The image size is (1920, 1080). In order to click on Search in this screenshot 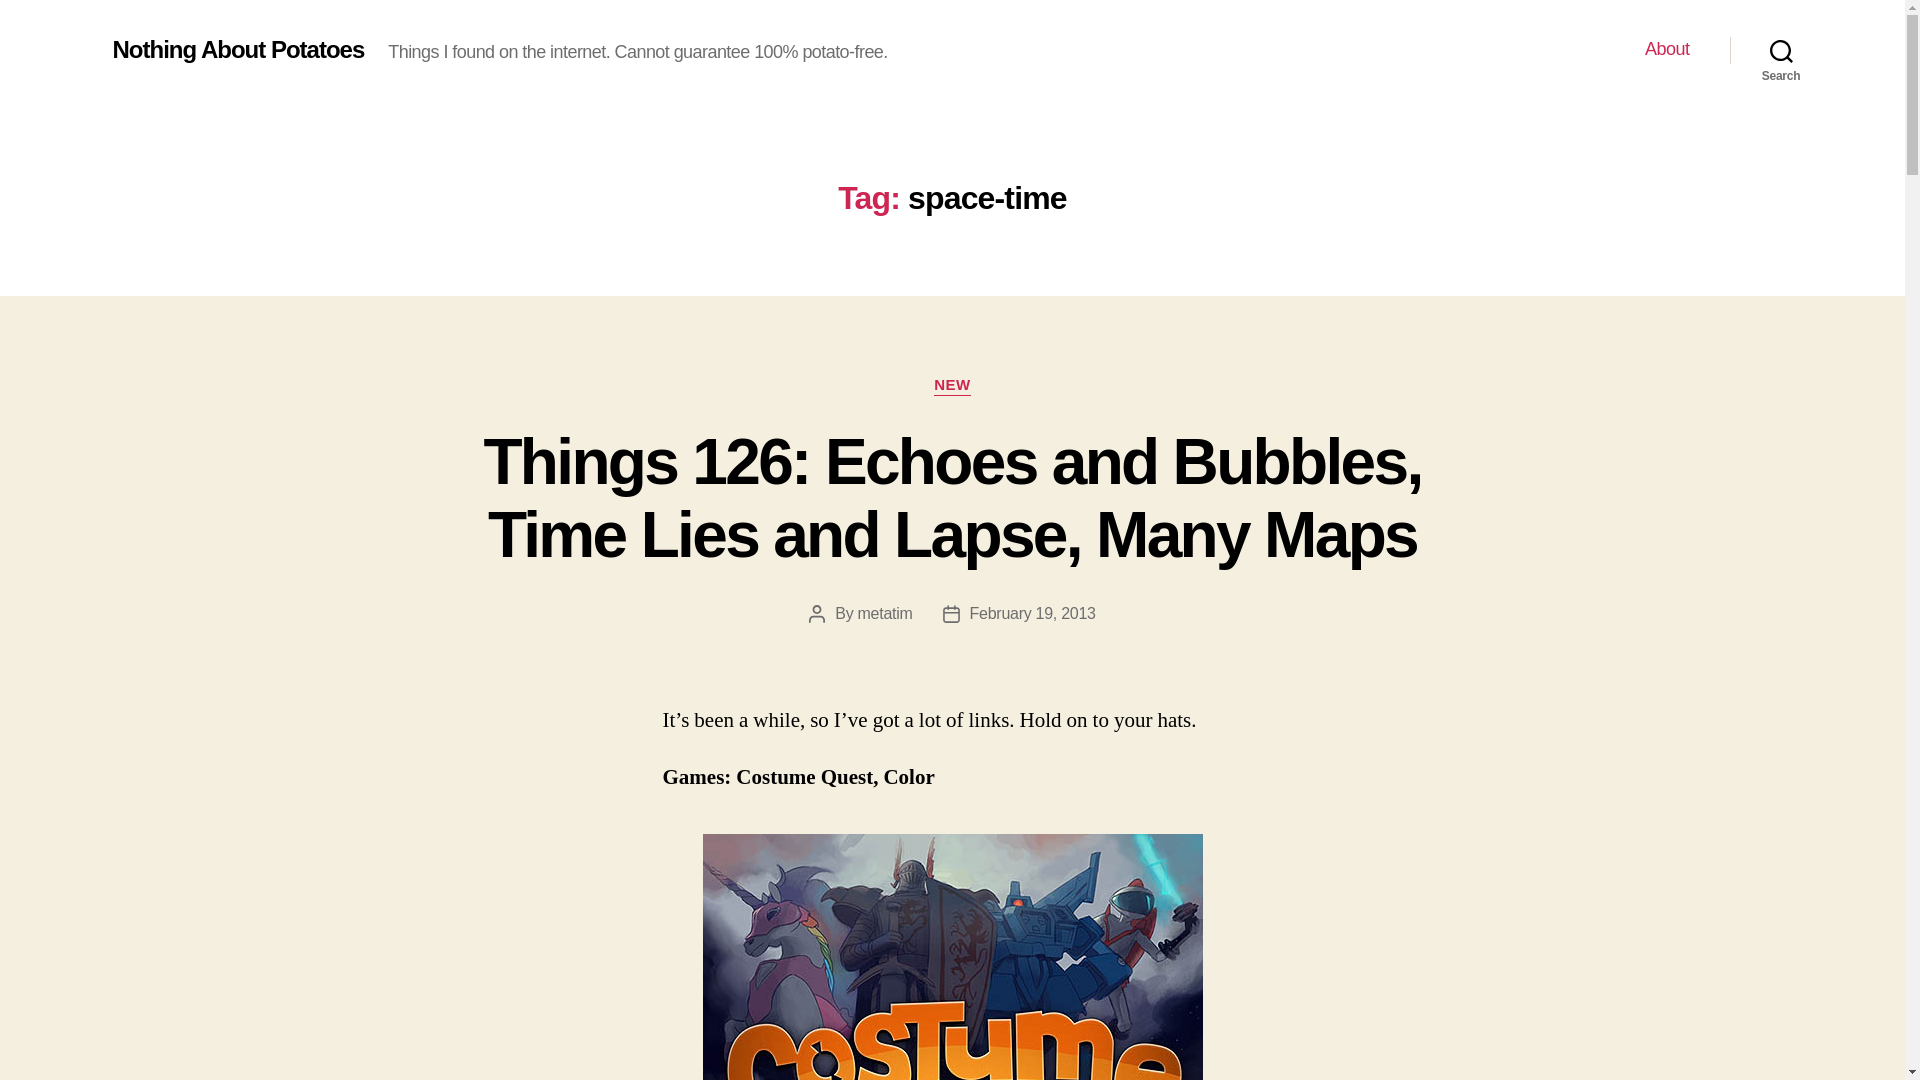, I will do `click(1781, 50)`.